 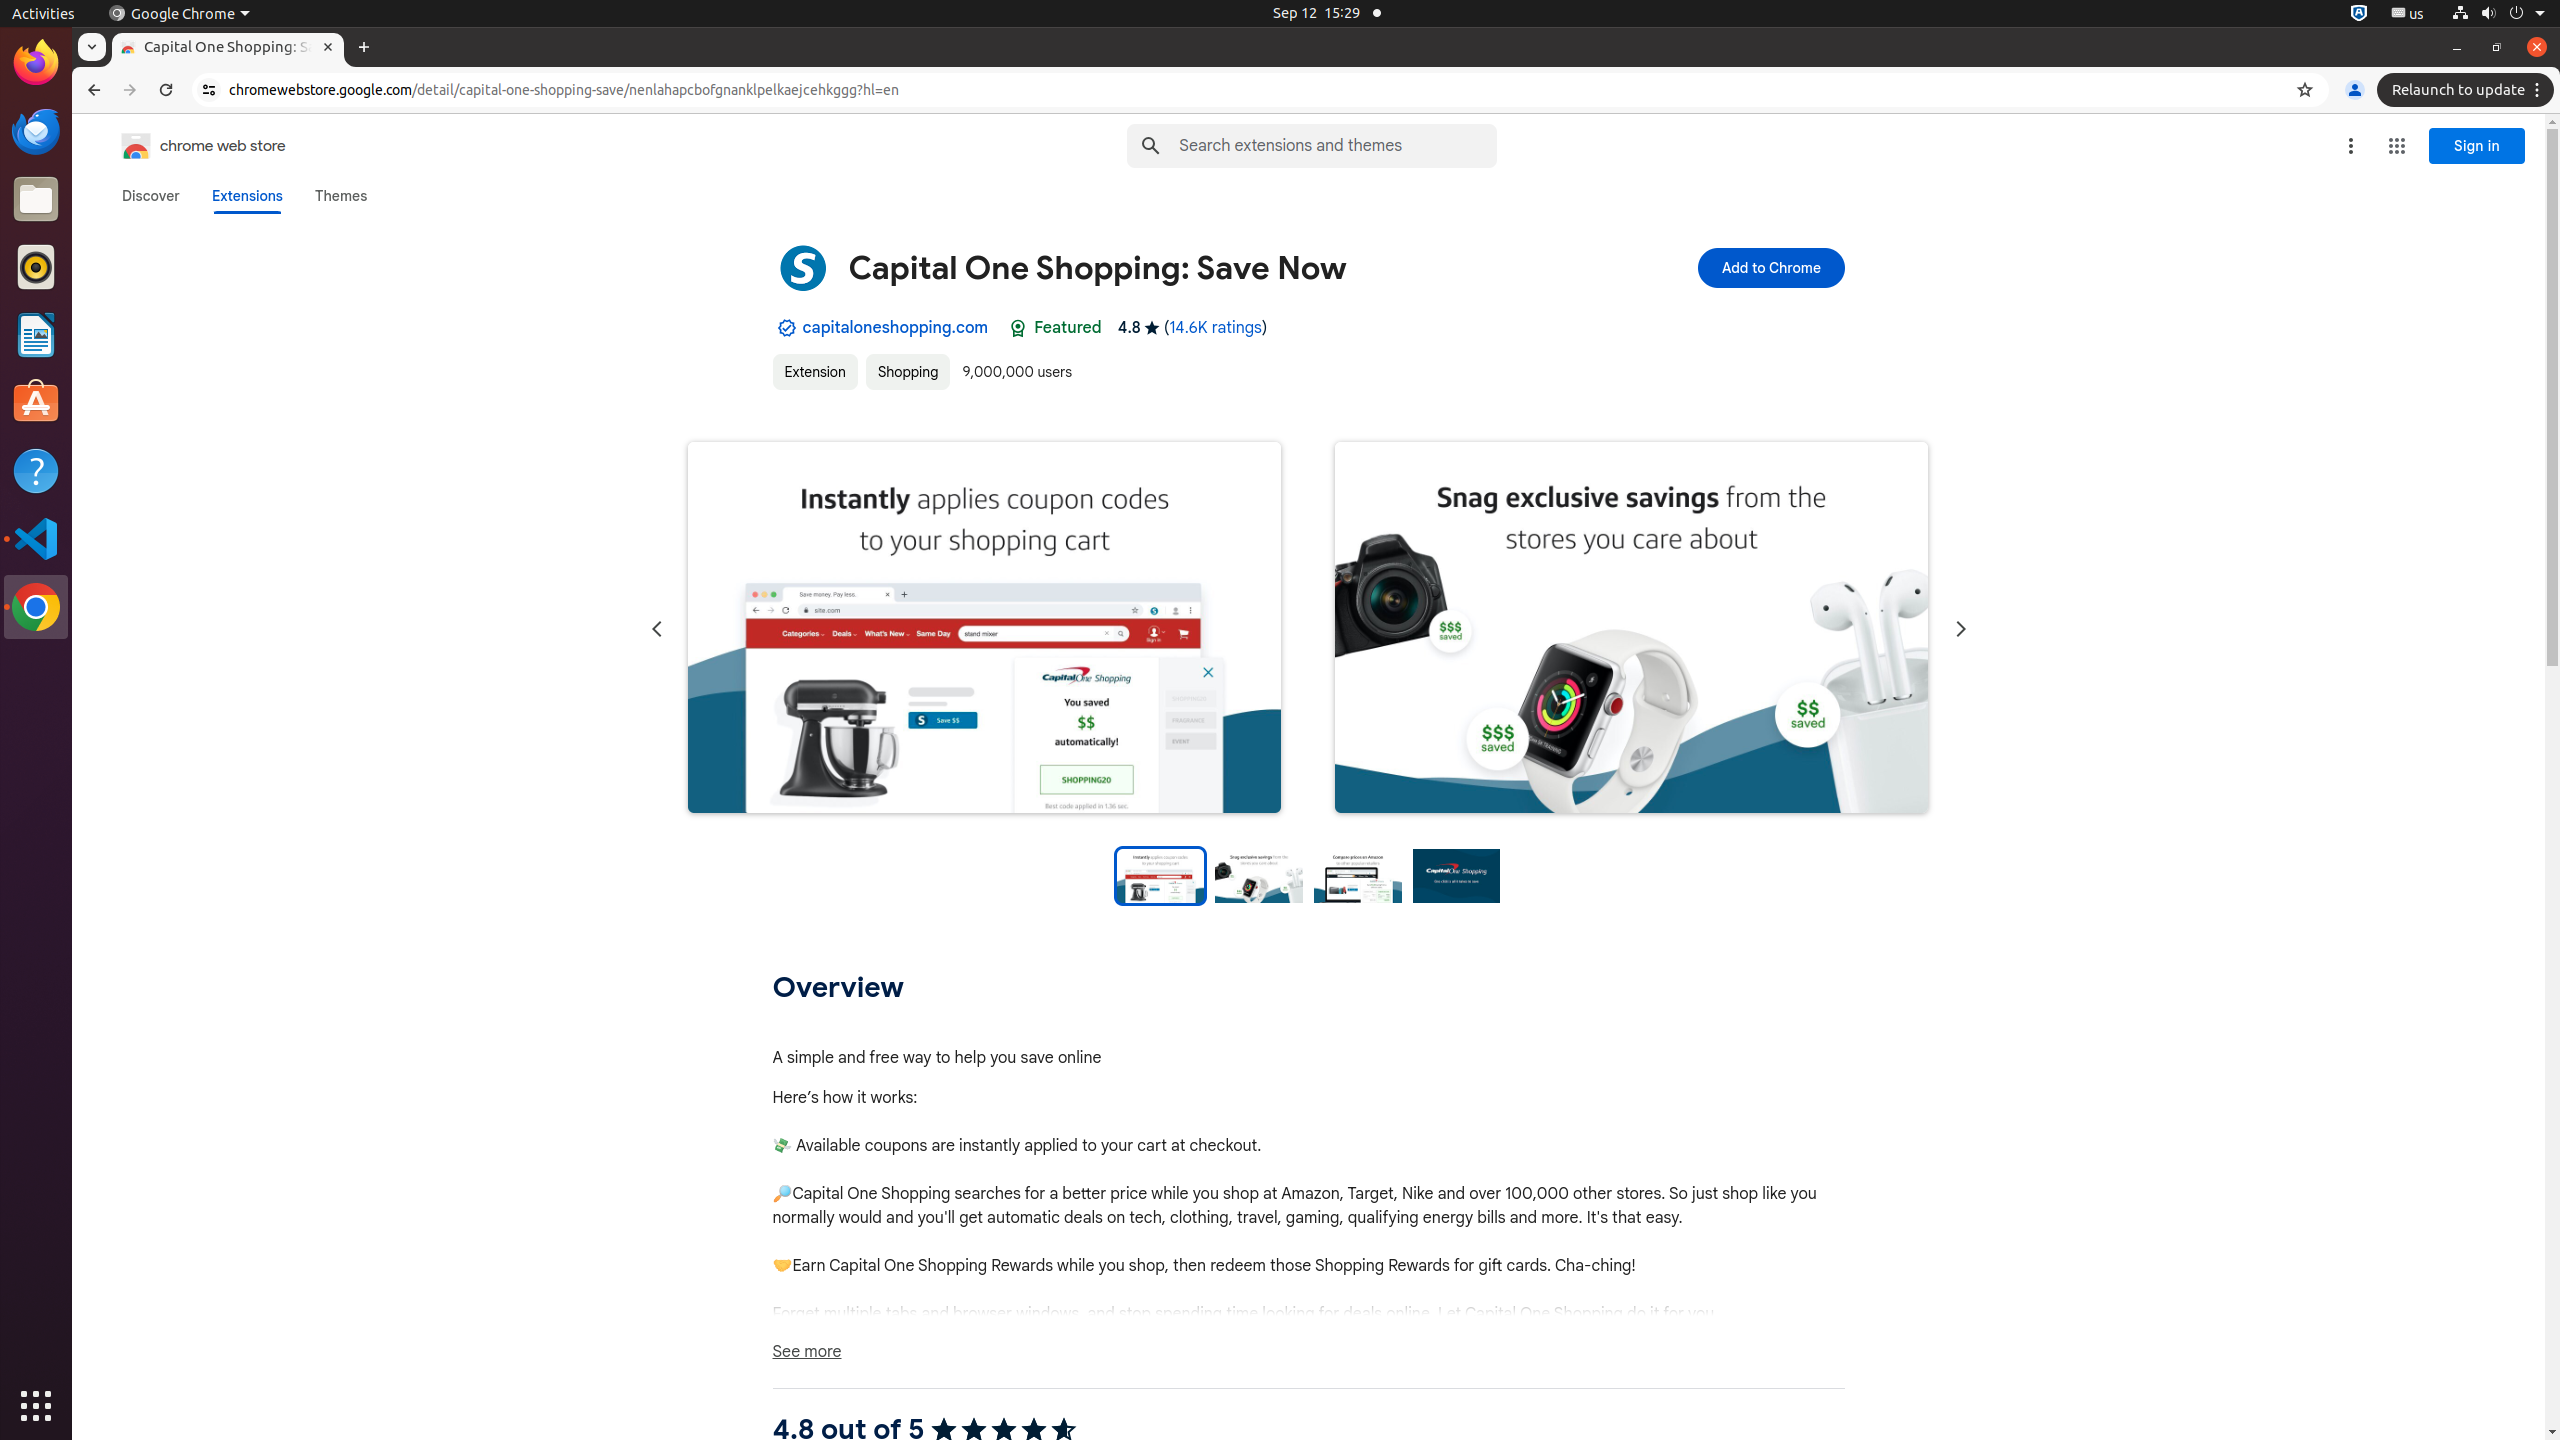 I want to click on LibreOffice Writer, so click(x=36, y=334).